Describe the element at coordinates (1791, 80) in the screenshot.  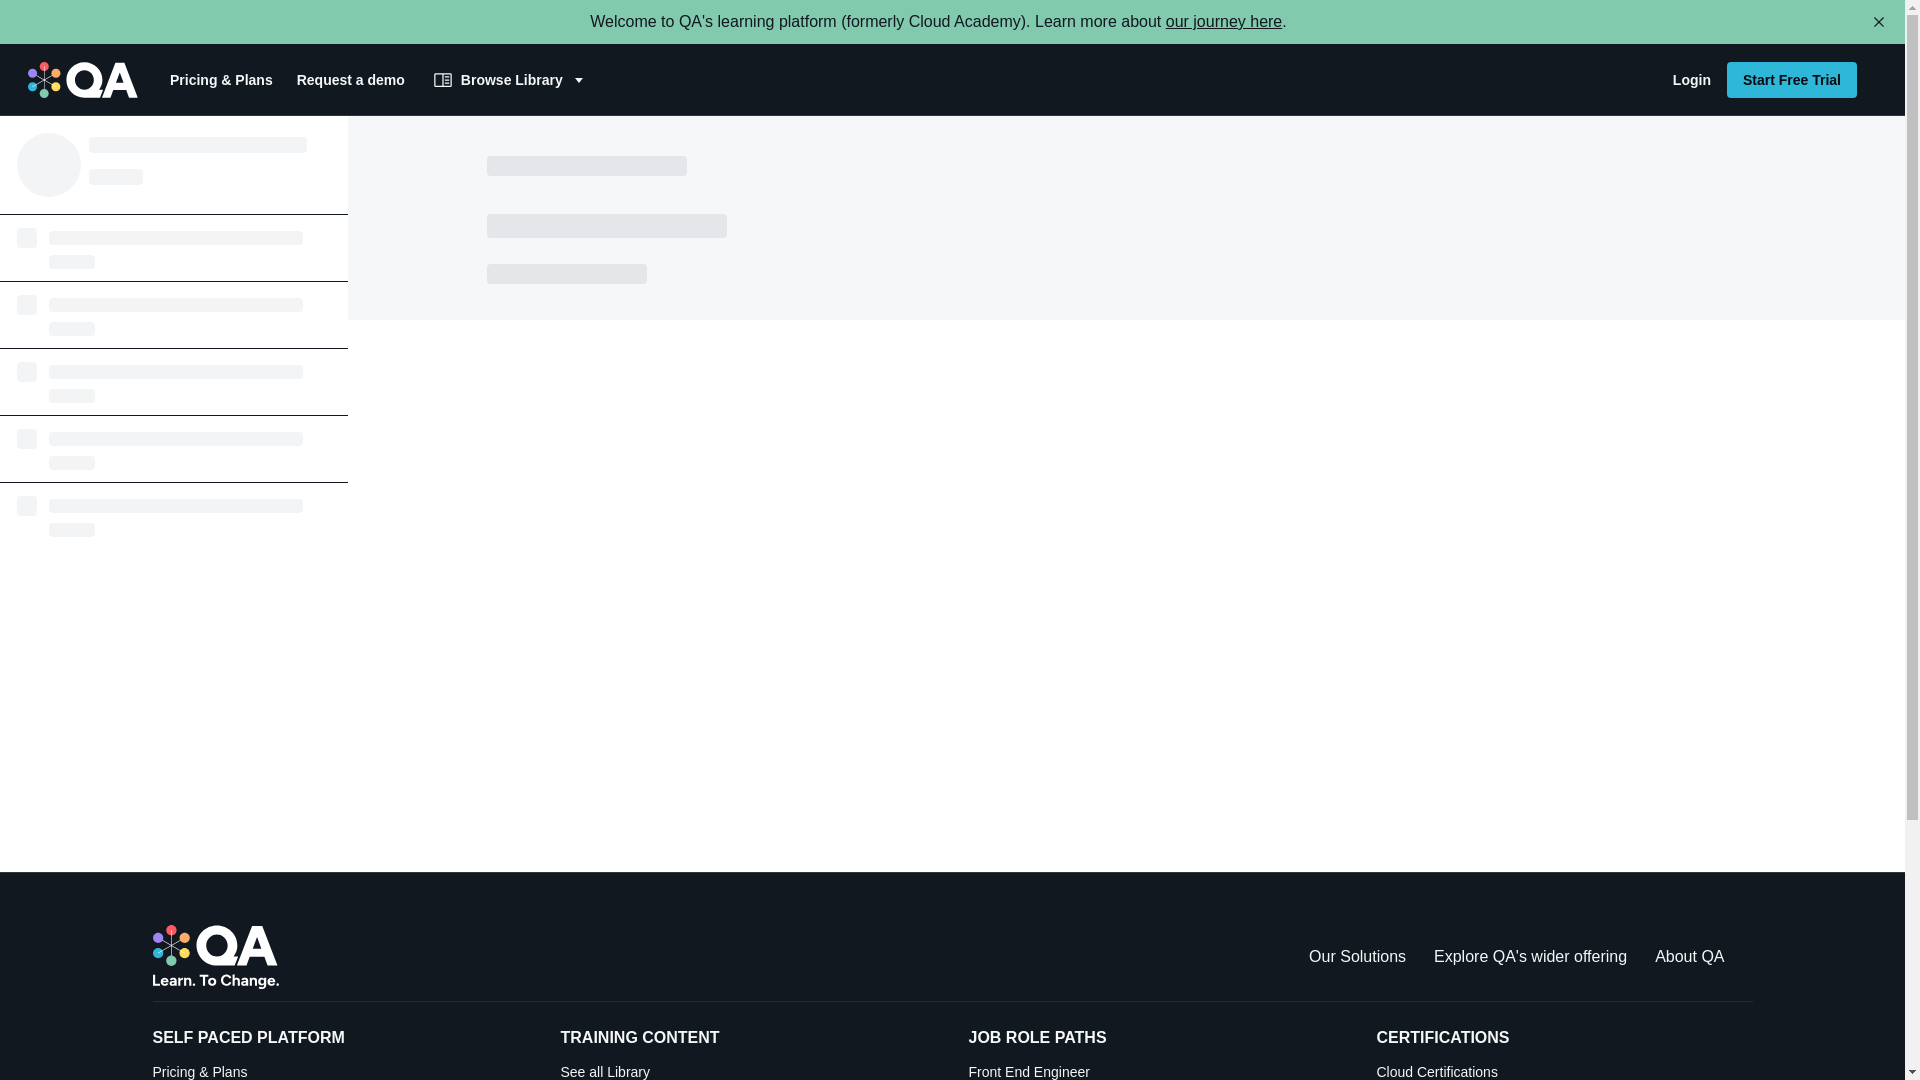
I see `Cloud Certifications` at that location.